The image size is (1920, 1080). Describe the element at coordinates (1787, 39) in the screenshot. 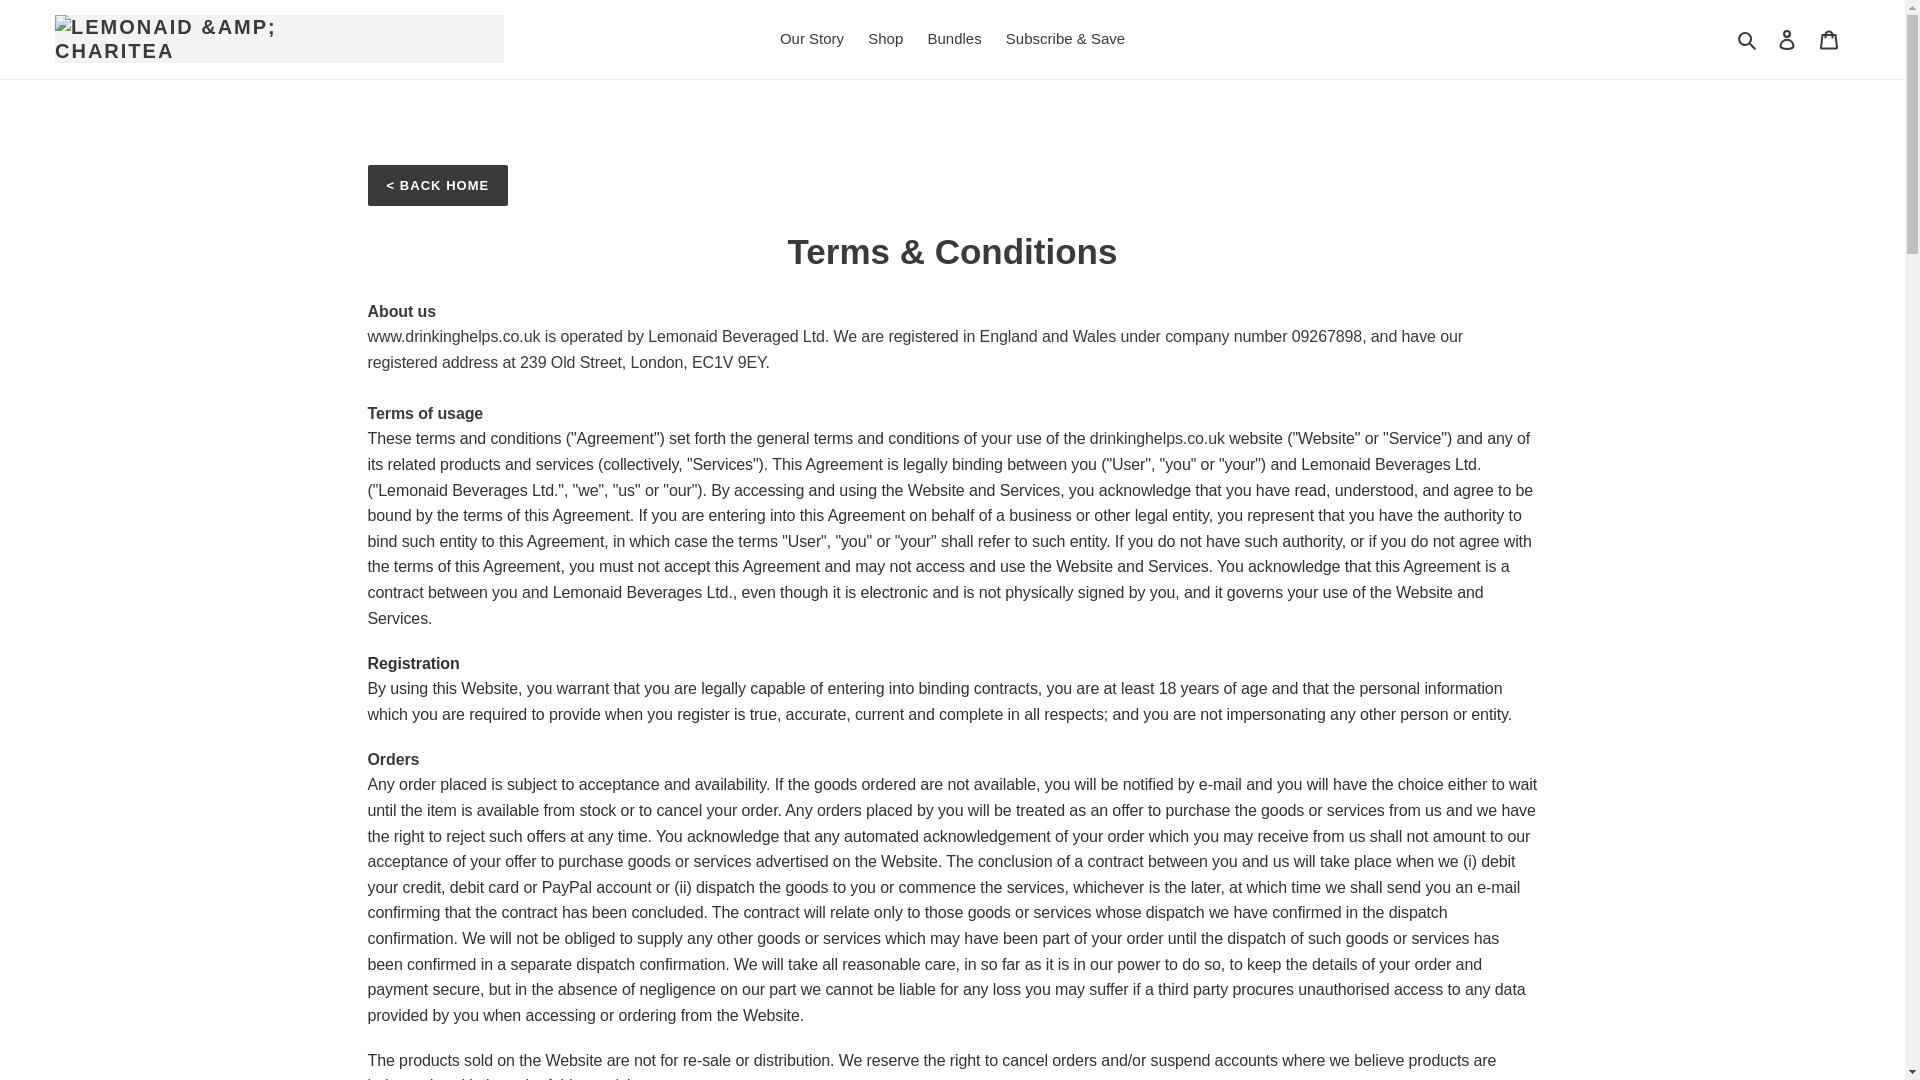

I see `Log in` at that location.